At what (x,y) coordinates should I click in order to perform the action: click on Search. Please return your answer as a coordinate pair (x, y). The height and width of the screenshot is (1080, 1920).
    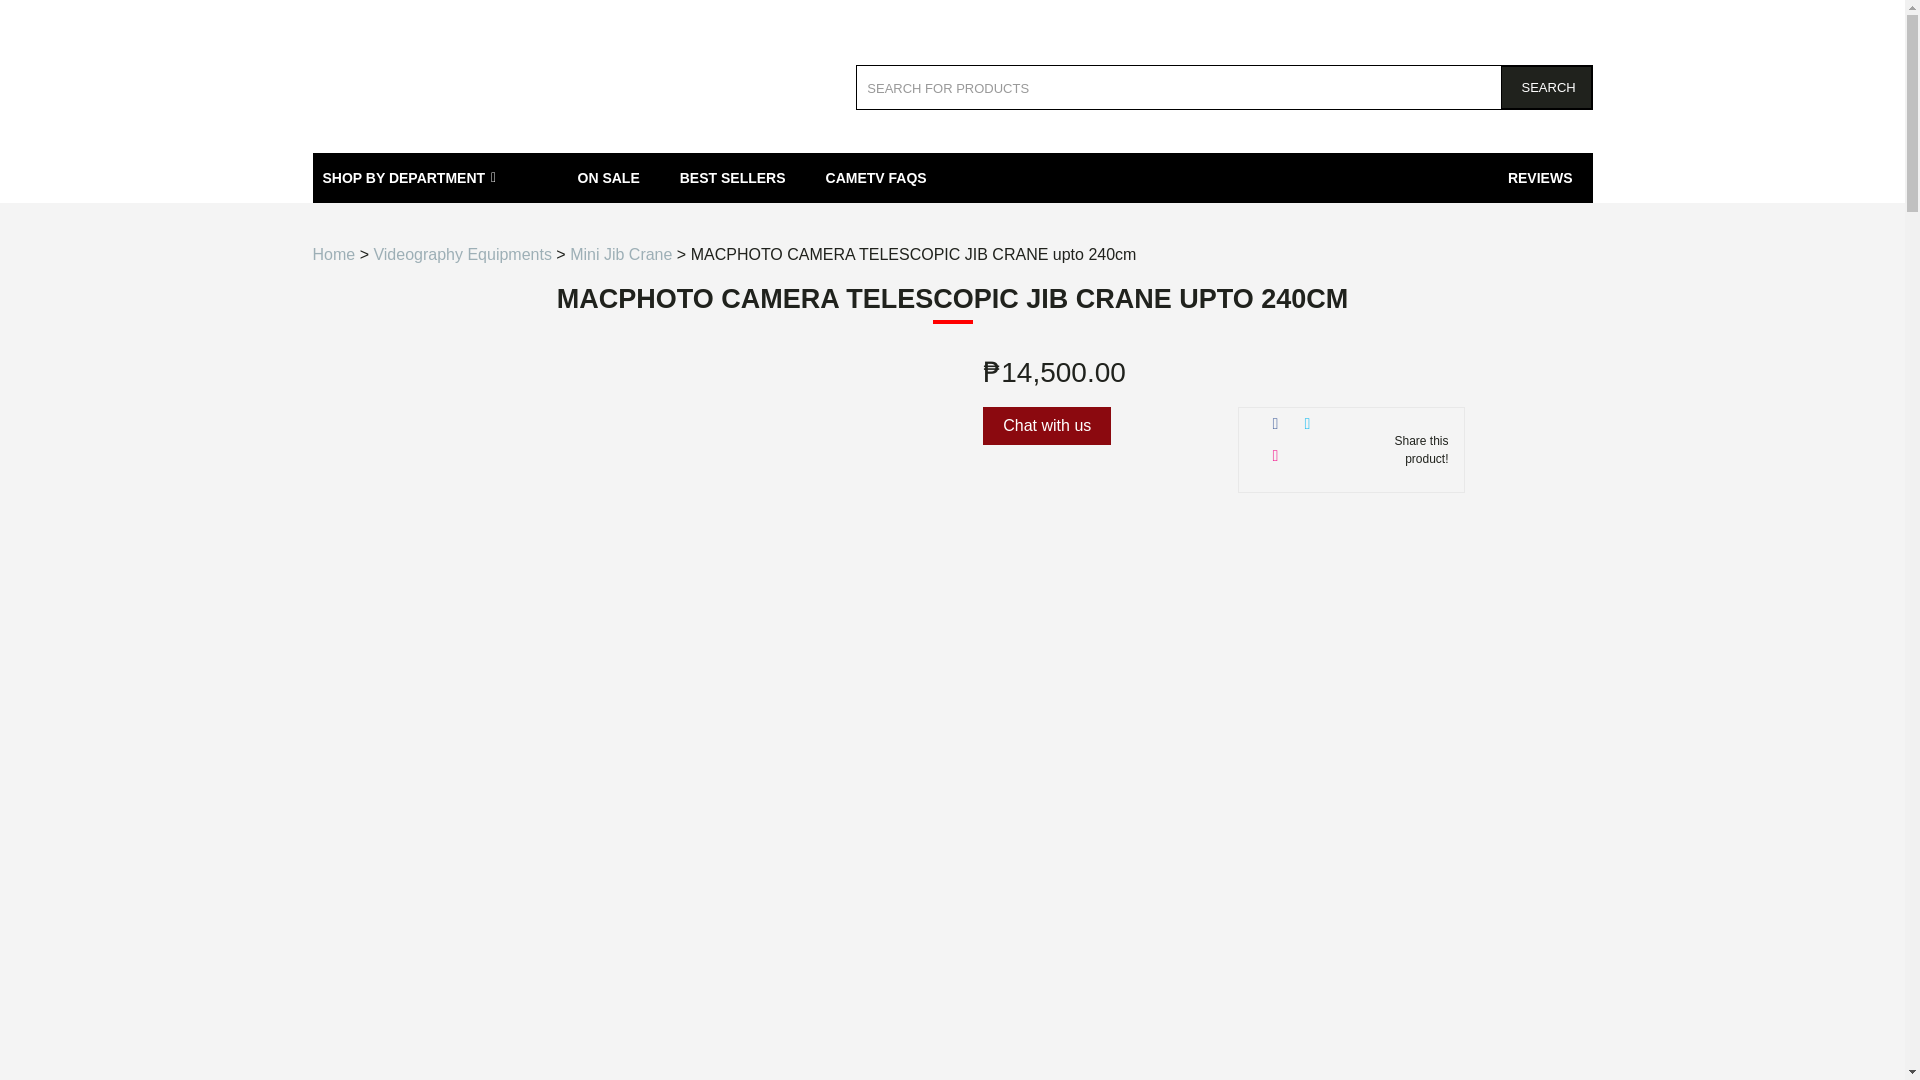
    Looking at the image, I should click on (1545, 87).